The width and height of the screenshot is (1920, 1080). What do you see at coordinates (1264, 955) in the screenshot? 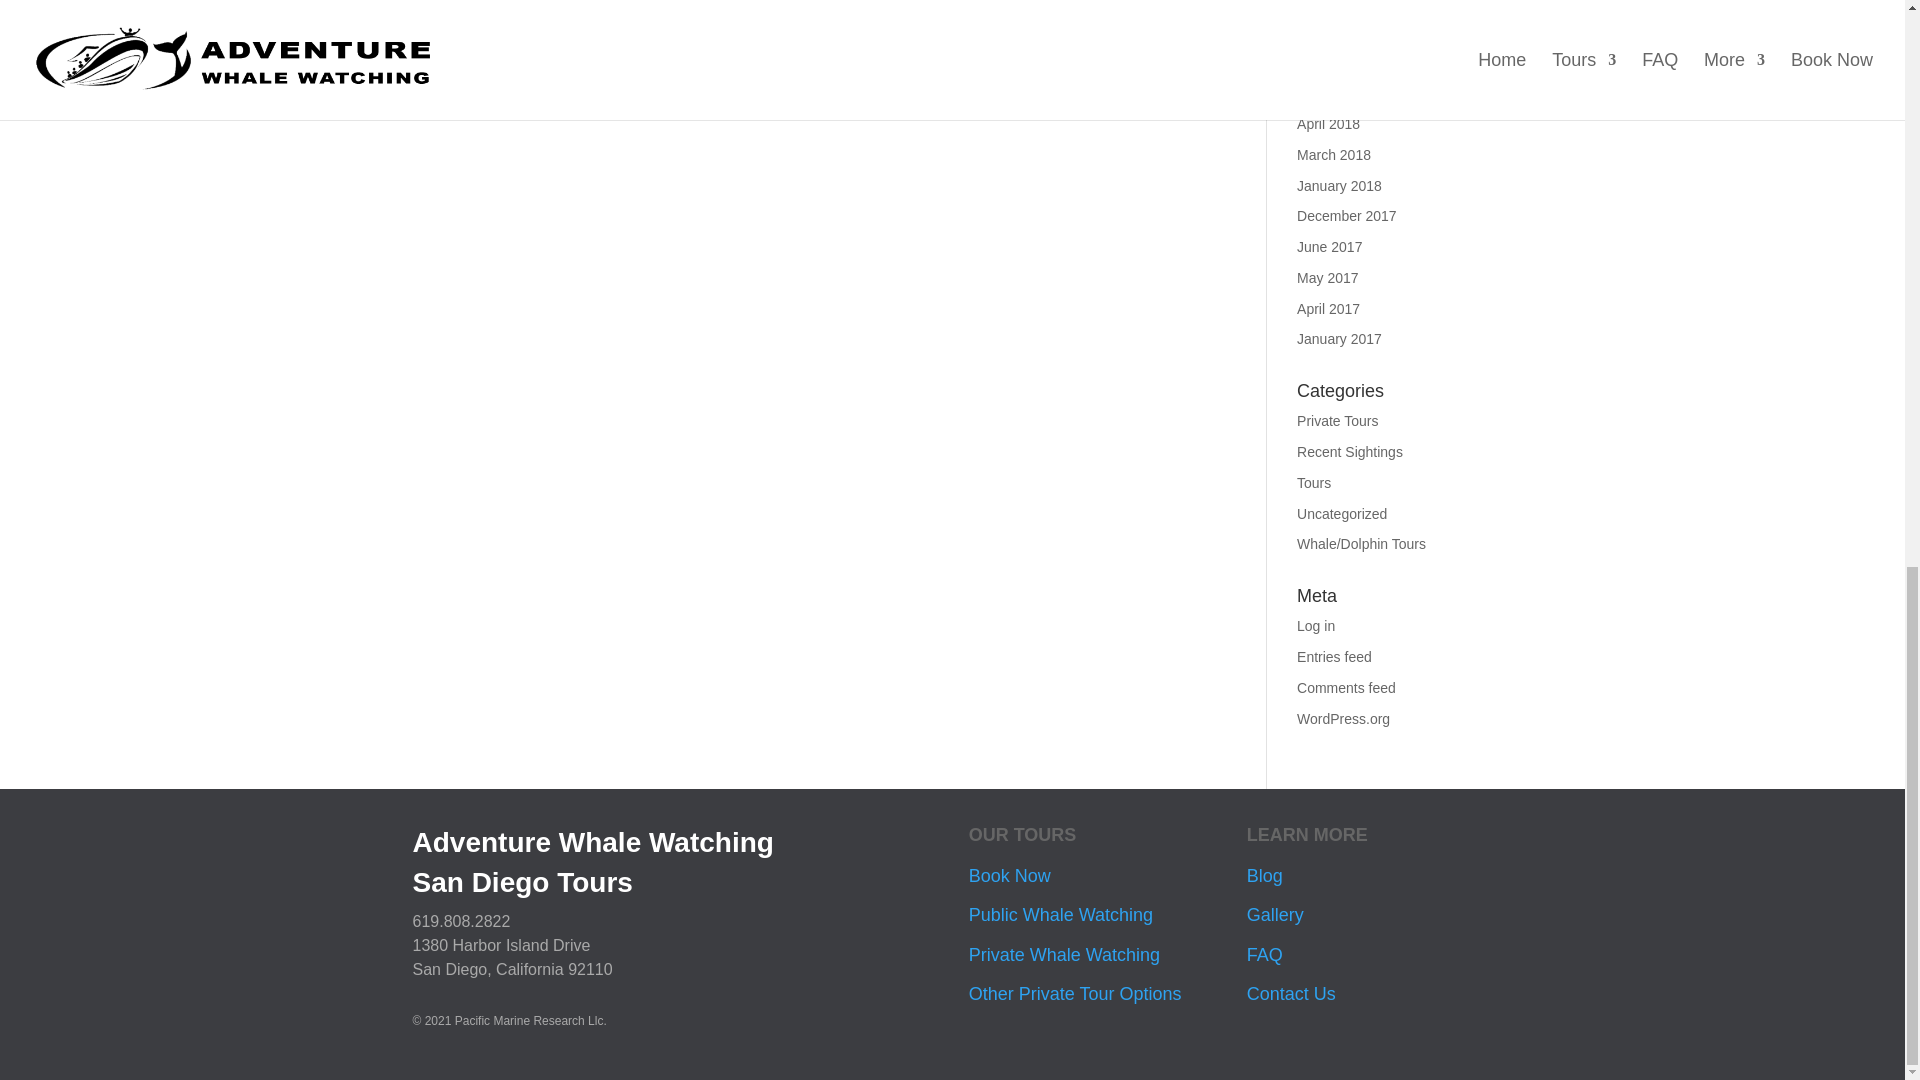
I see `FAQ` at bounding box center [1264, 955].